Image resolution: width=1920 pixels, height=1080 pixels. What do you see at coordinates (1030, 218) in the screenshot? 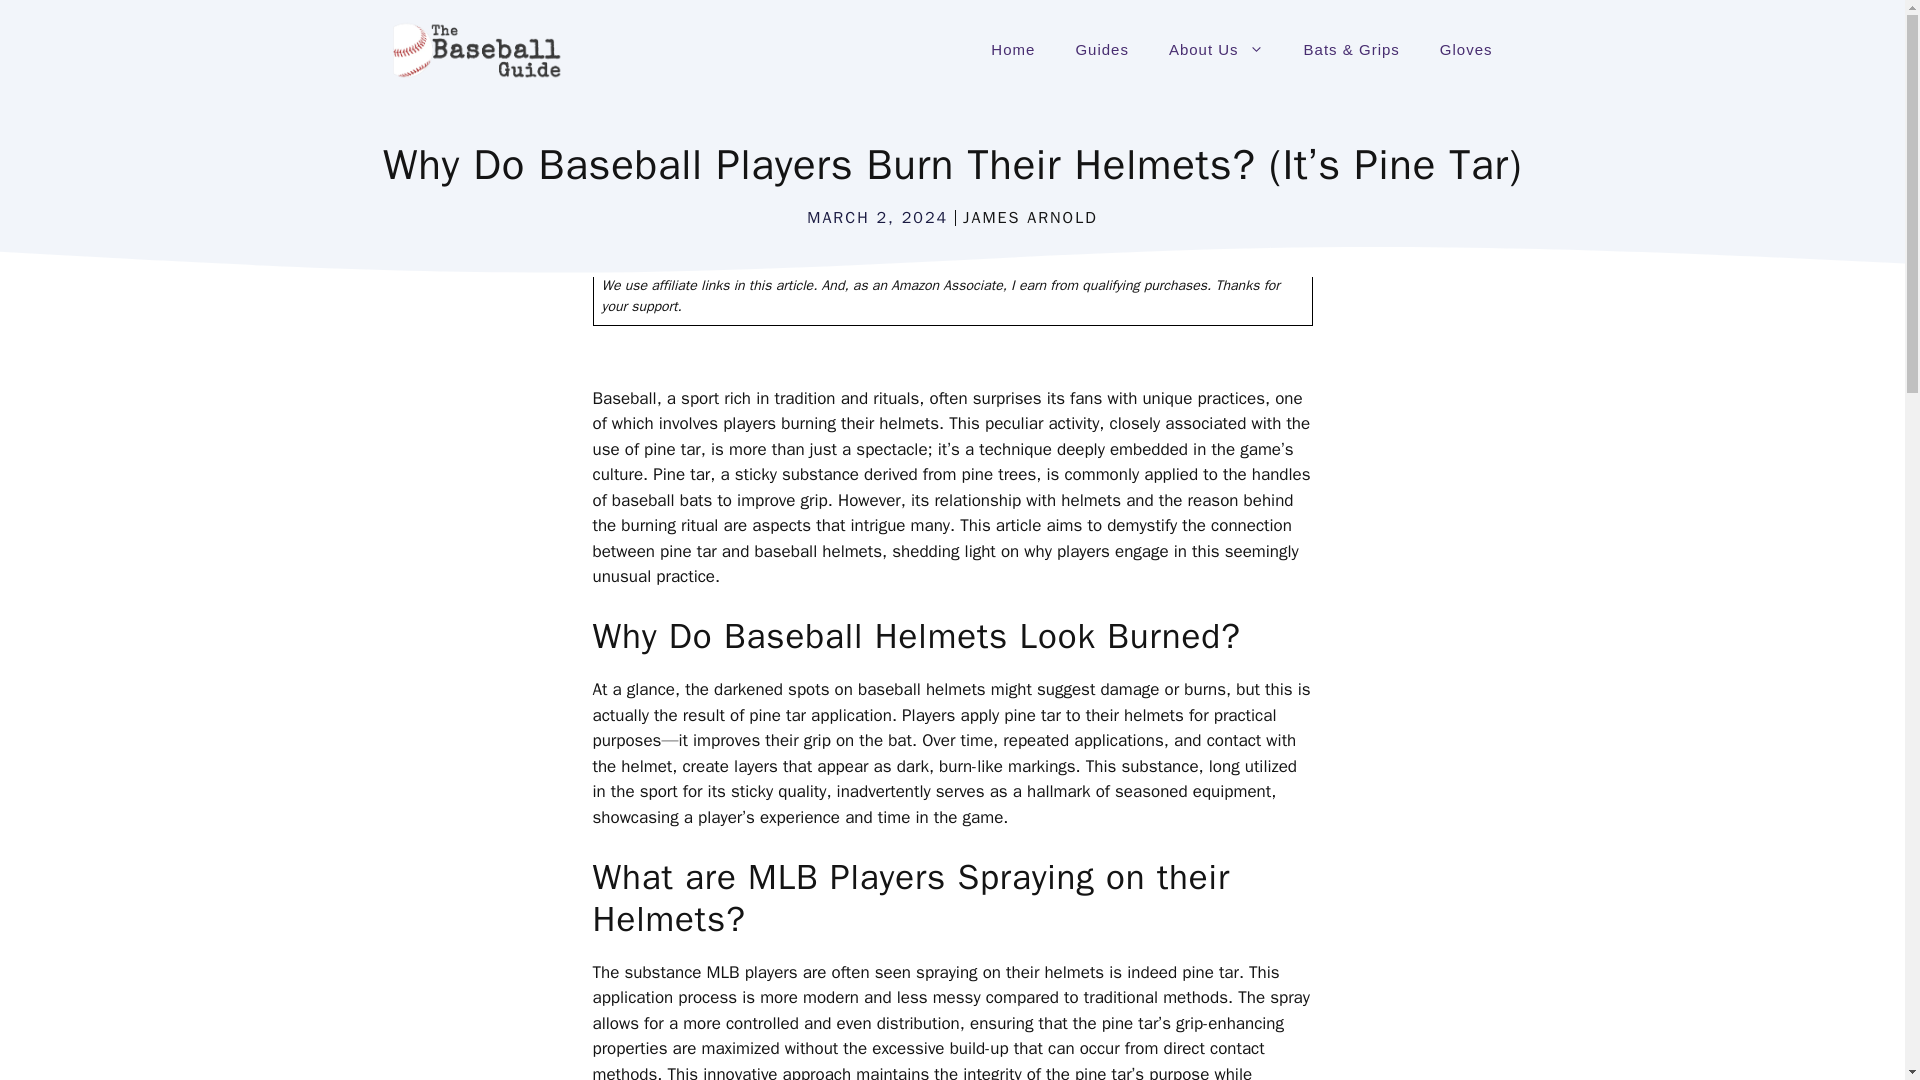
I see `JAMES ARNOLD` at bounding box center [1030, 218].